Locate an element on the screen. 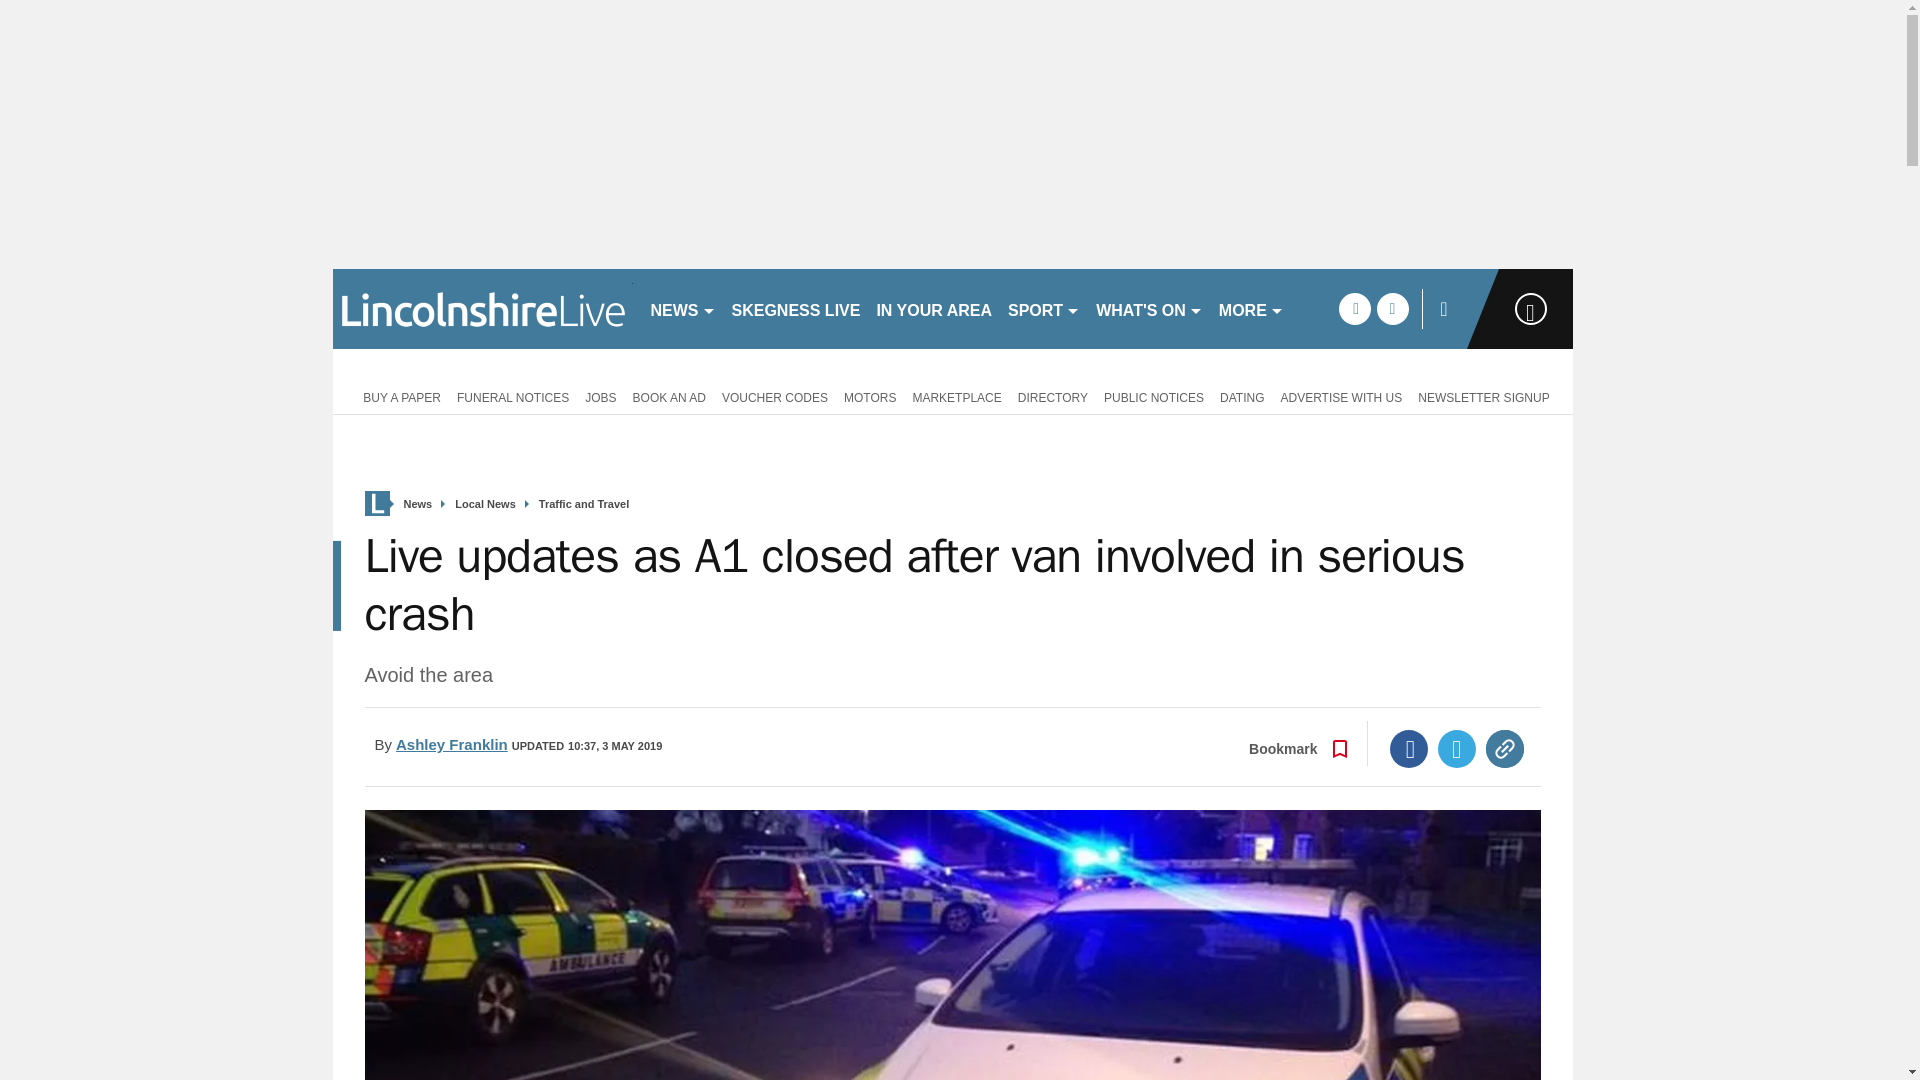 The width and height of the screenshot is (1920, 1080). MORE is located at coordinates (1252, 308).